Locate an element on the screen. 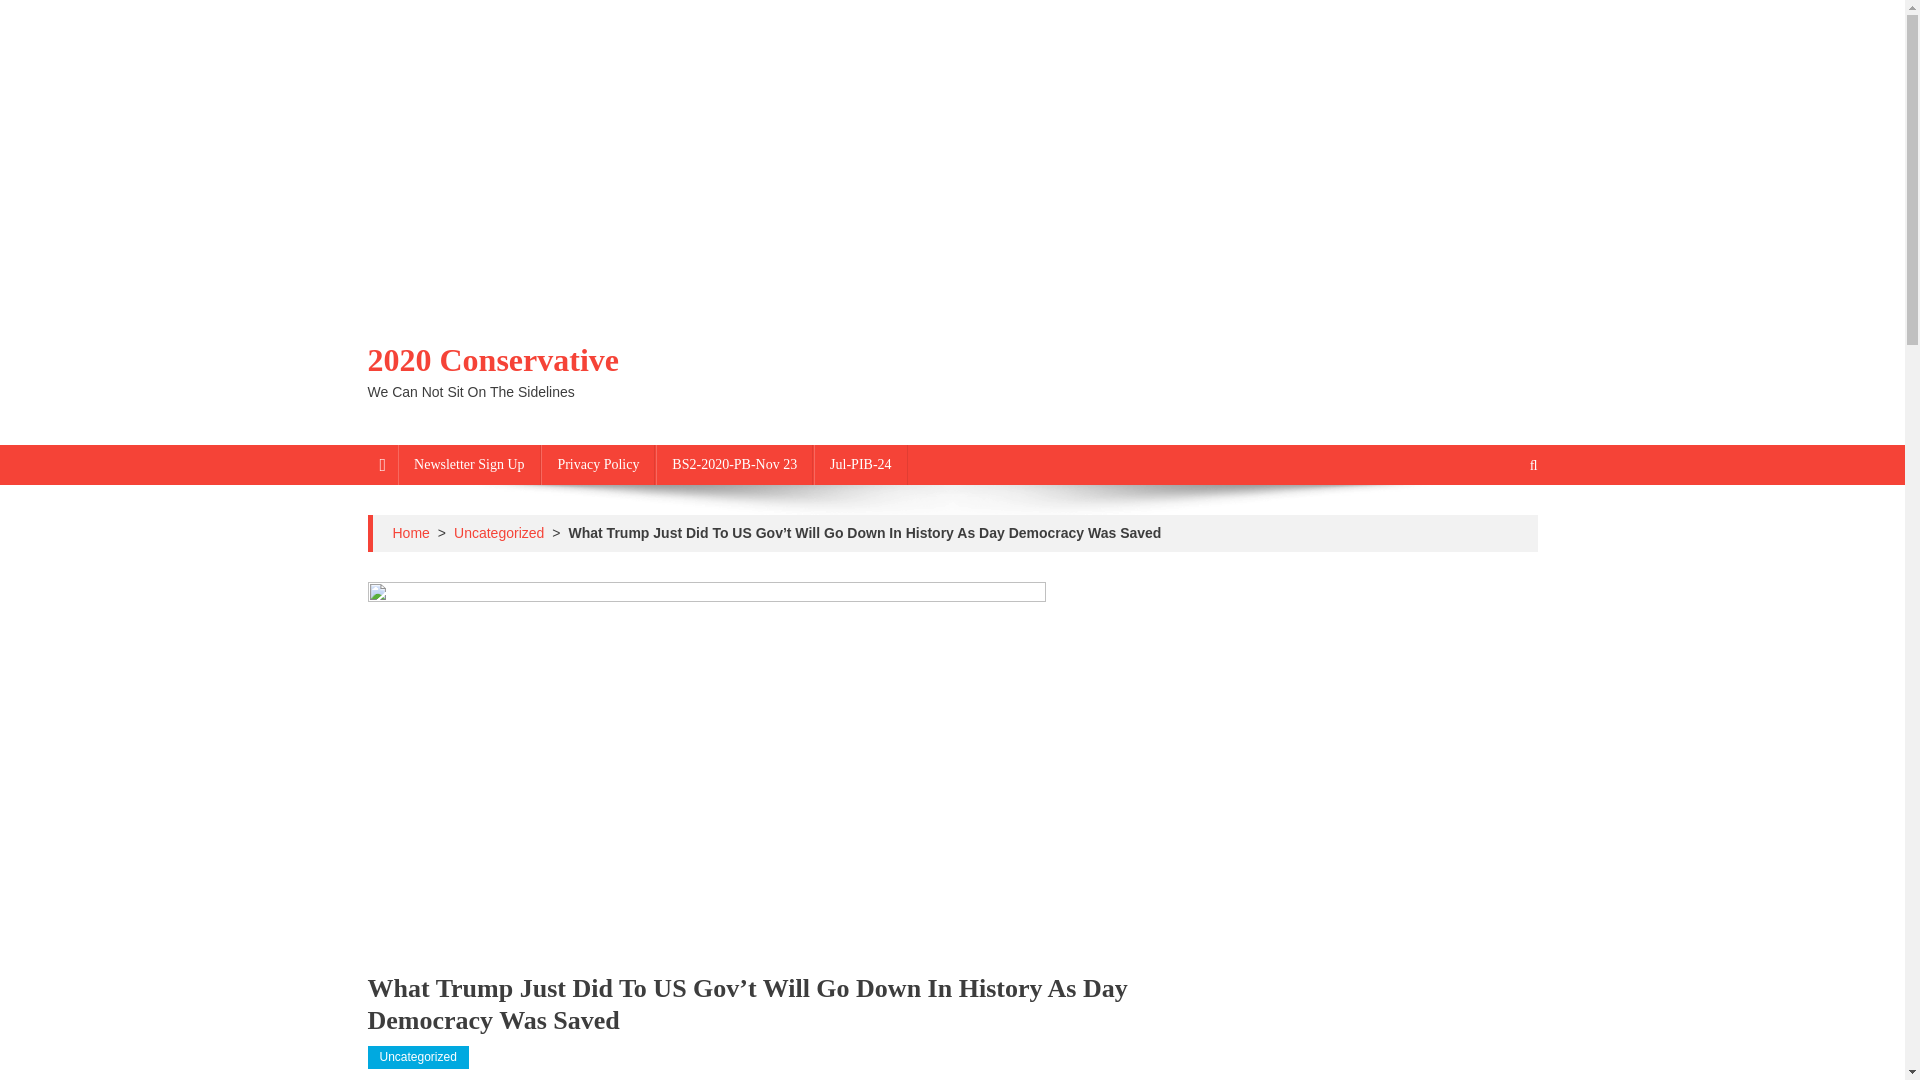 This screenshot has height=1080, width=1920. Uncategorized is located at coordinates (418, 1058).